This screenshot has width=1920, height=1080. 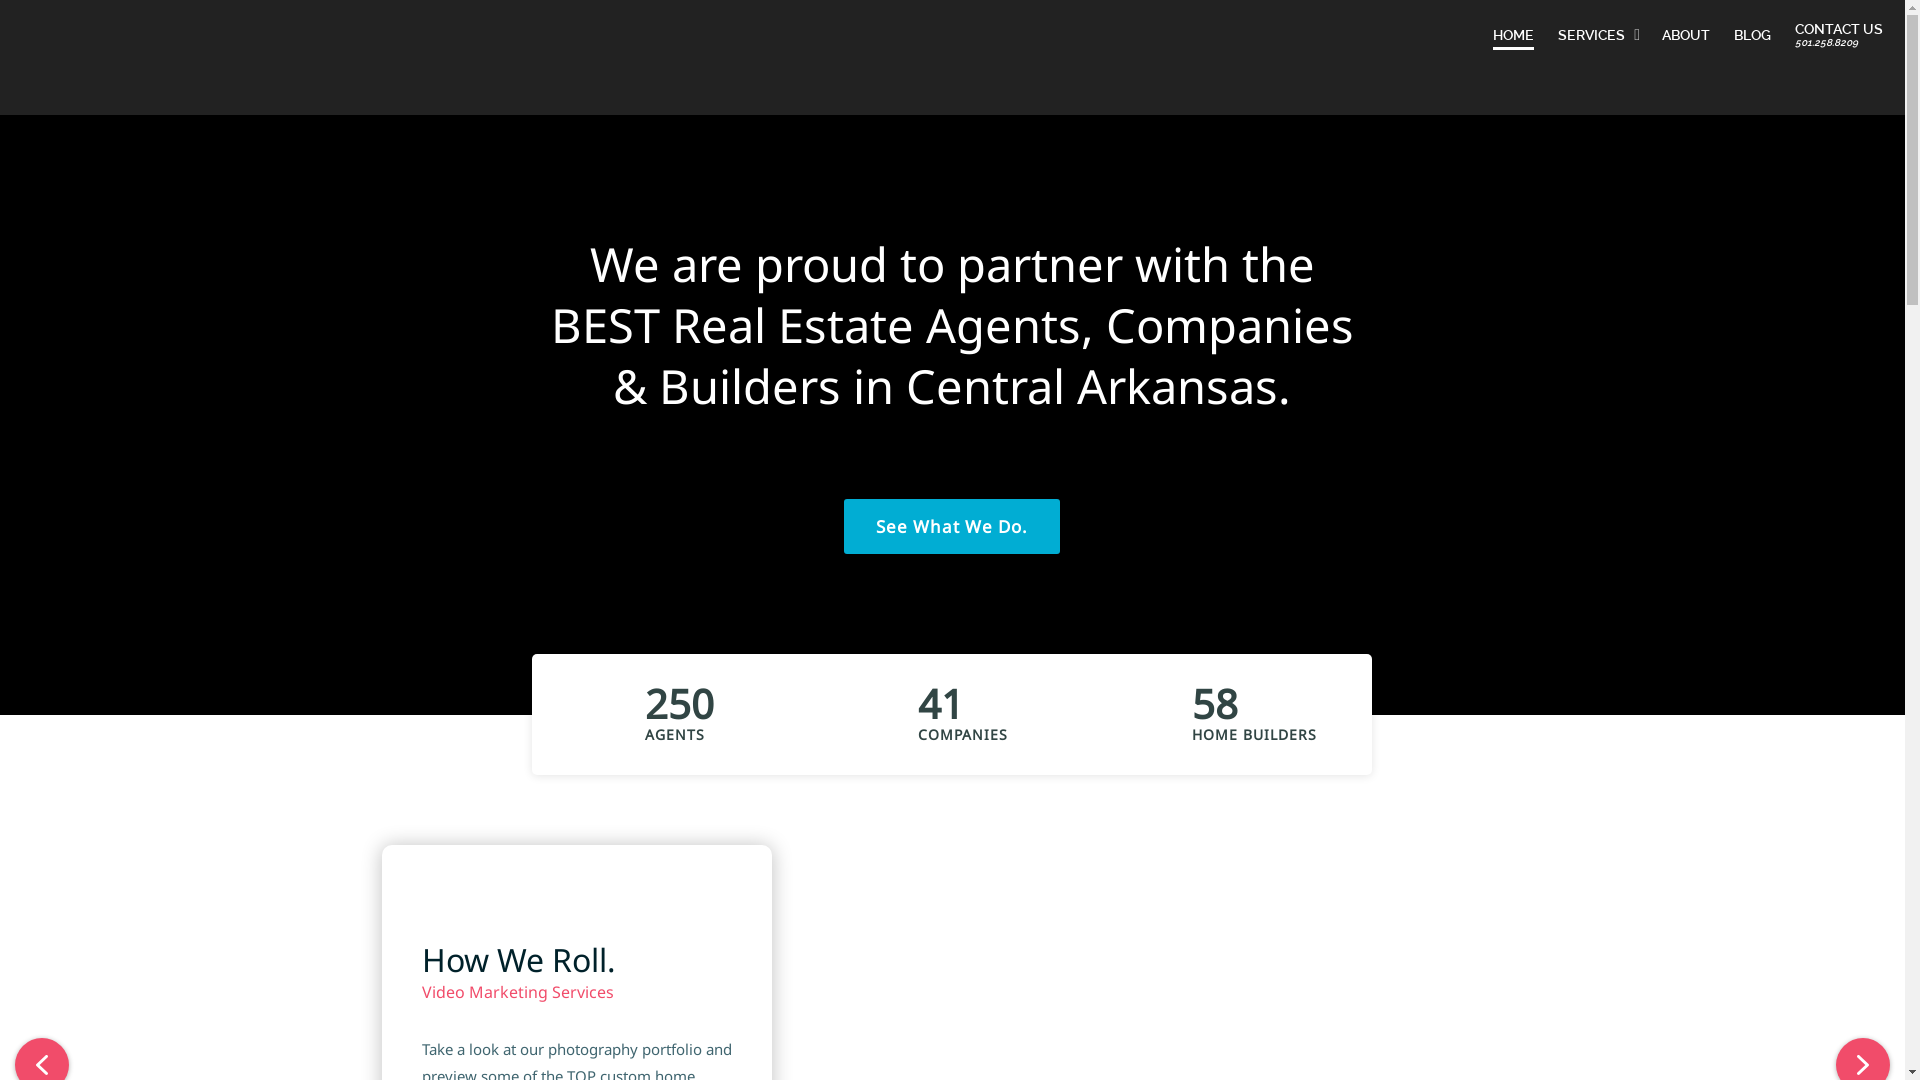 What do you see at coordinates (1598, 35) in the screenshot?
I see `SERVICES` at bounding box center [1598, 35].